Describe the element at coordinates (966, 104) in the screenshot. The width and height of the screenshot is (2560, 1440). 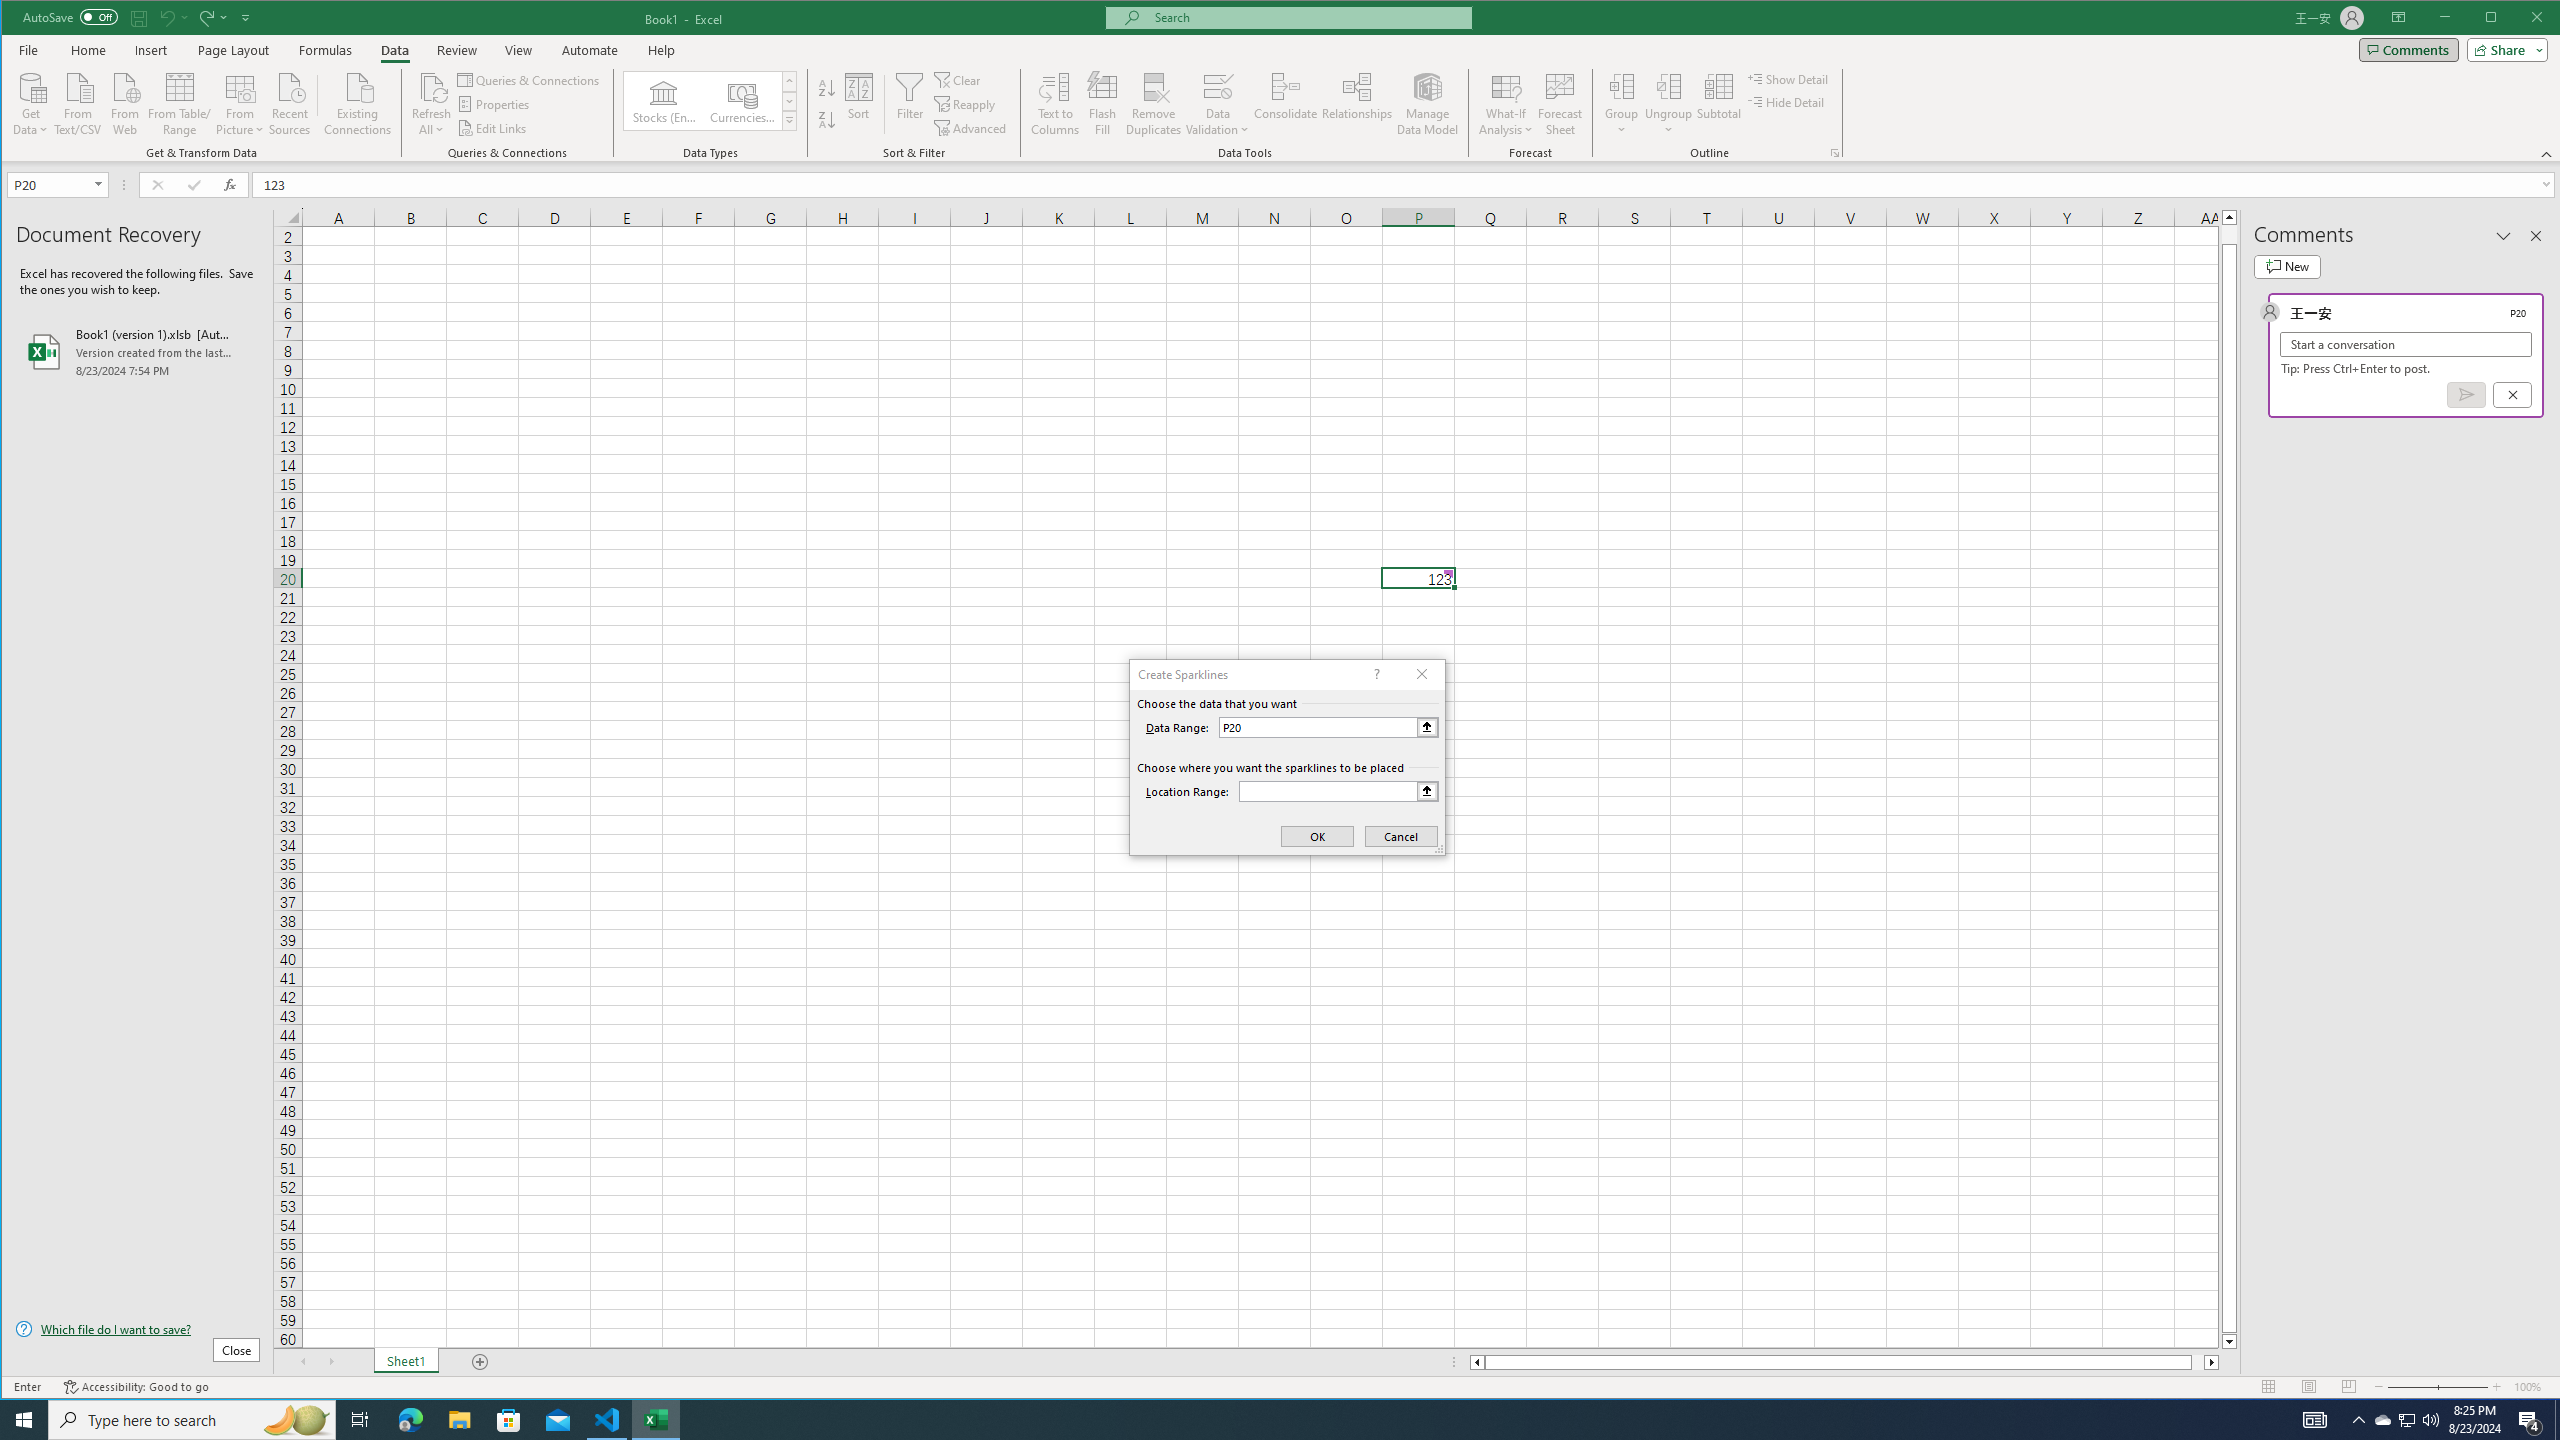
I see `Reapply` at that location.